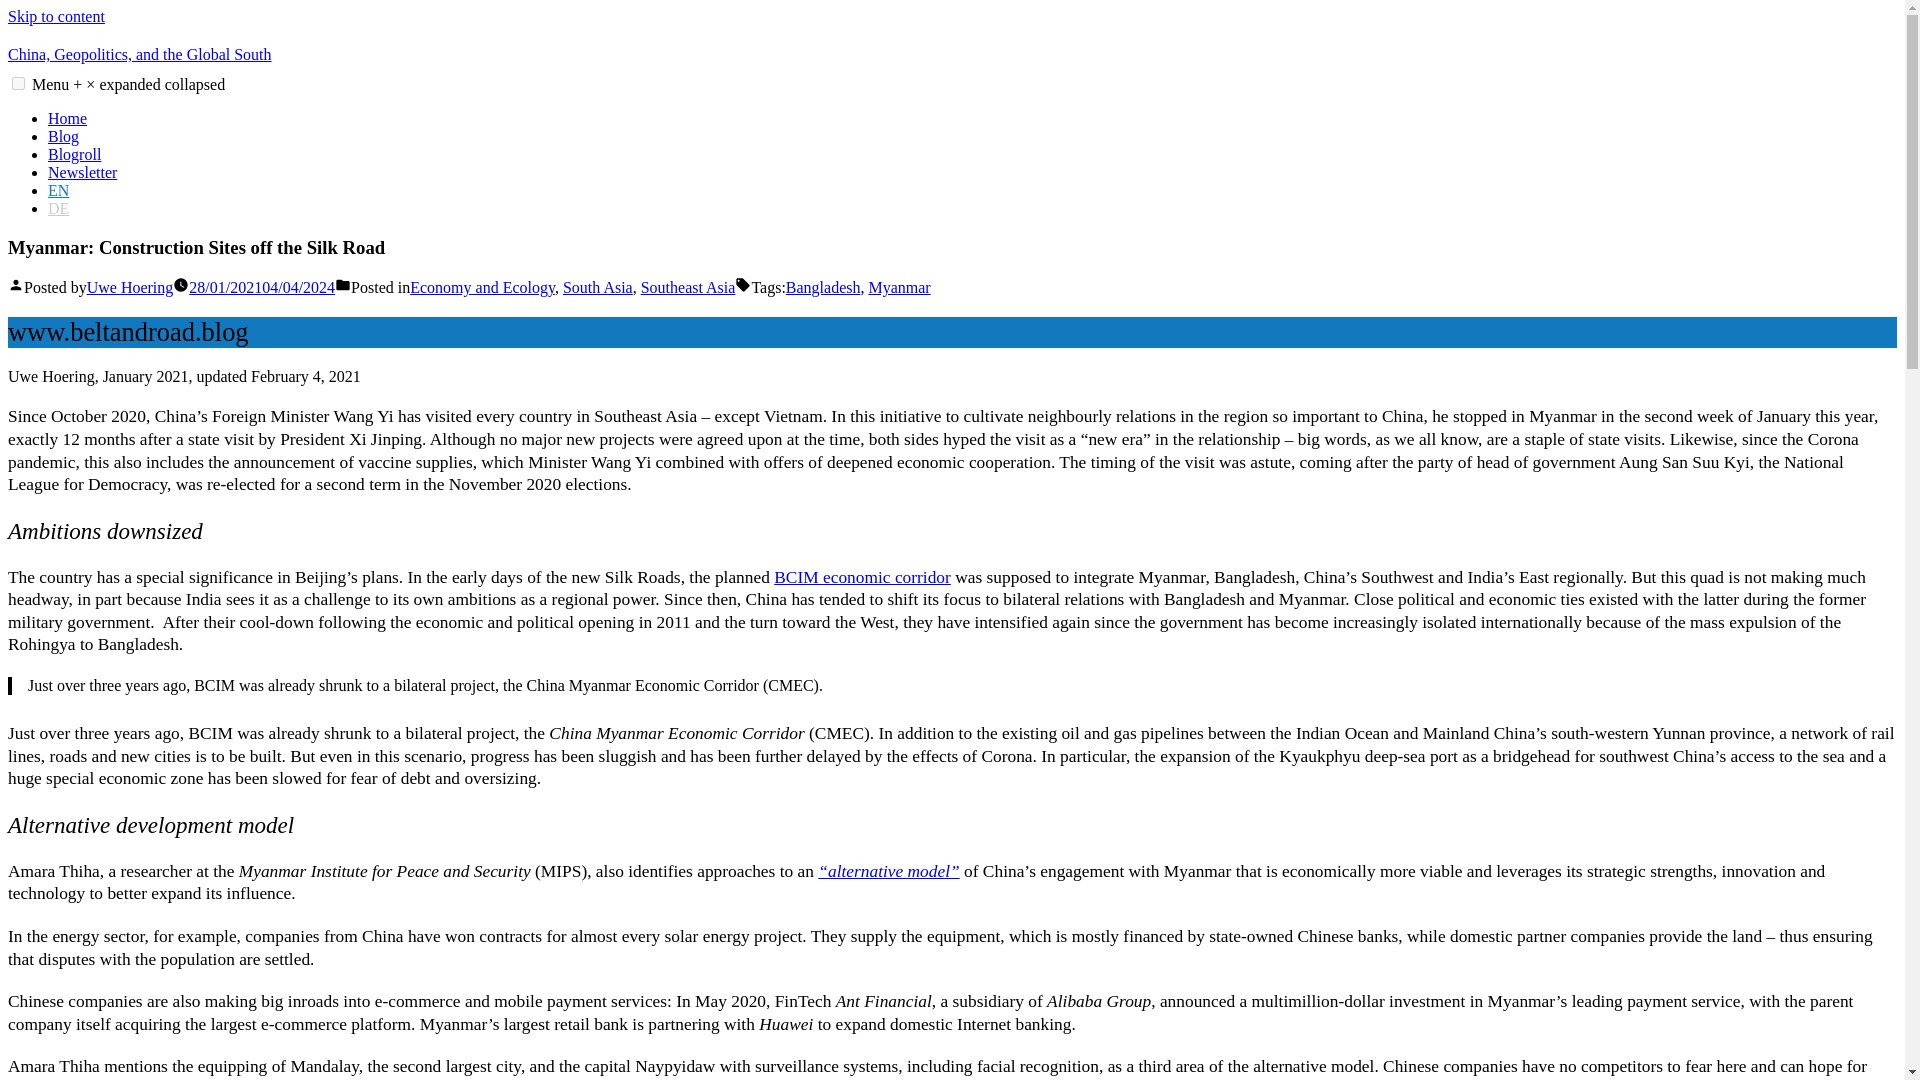 The width and height of the screenshot is (1920, 1080). What do you see at coordinates (67, 118) in the screenshot?
I see `Home` at bounding box center [67, 118].